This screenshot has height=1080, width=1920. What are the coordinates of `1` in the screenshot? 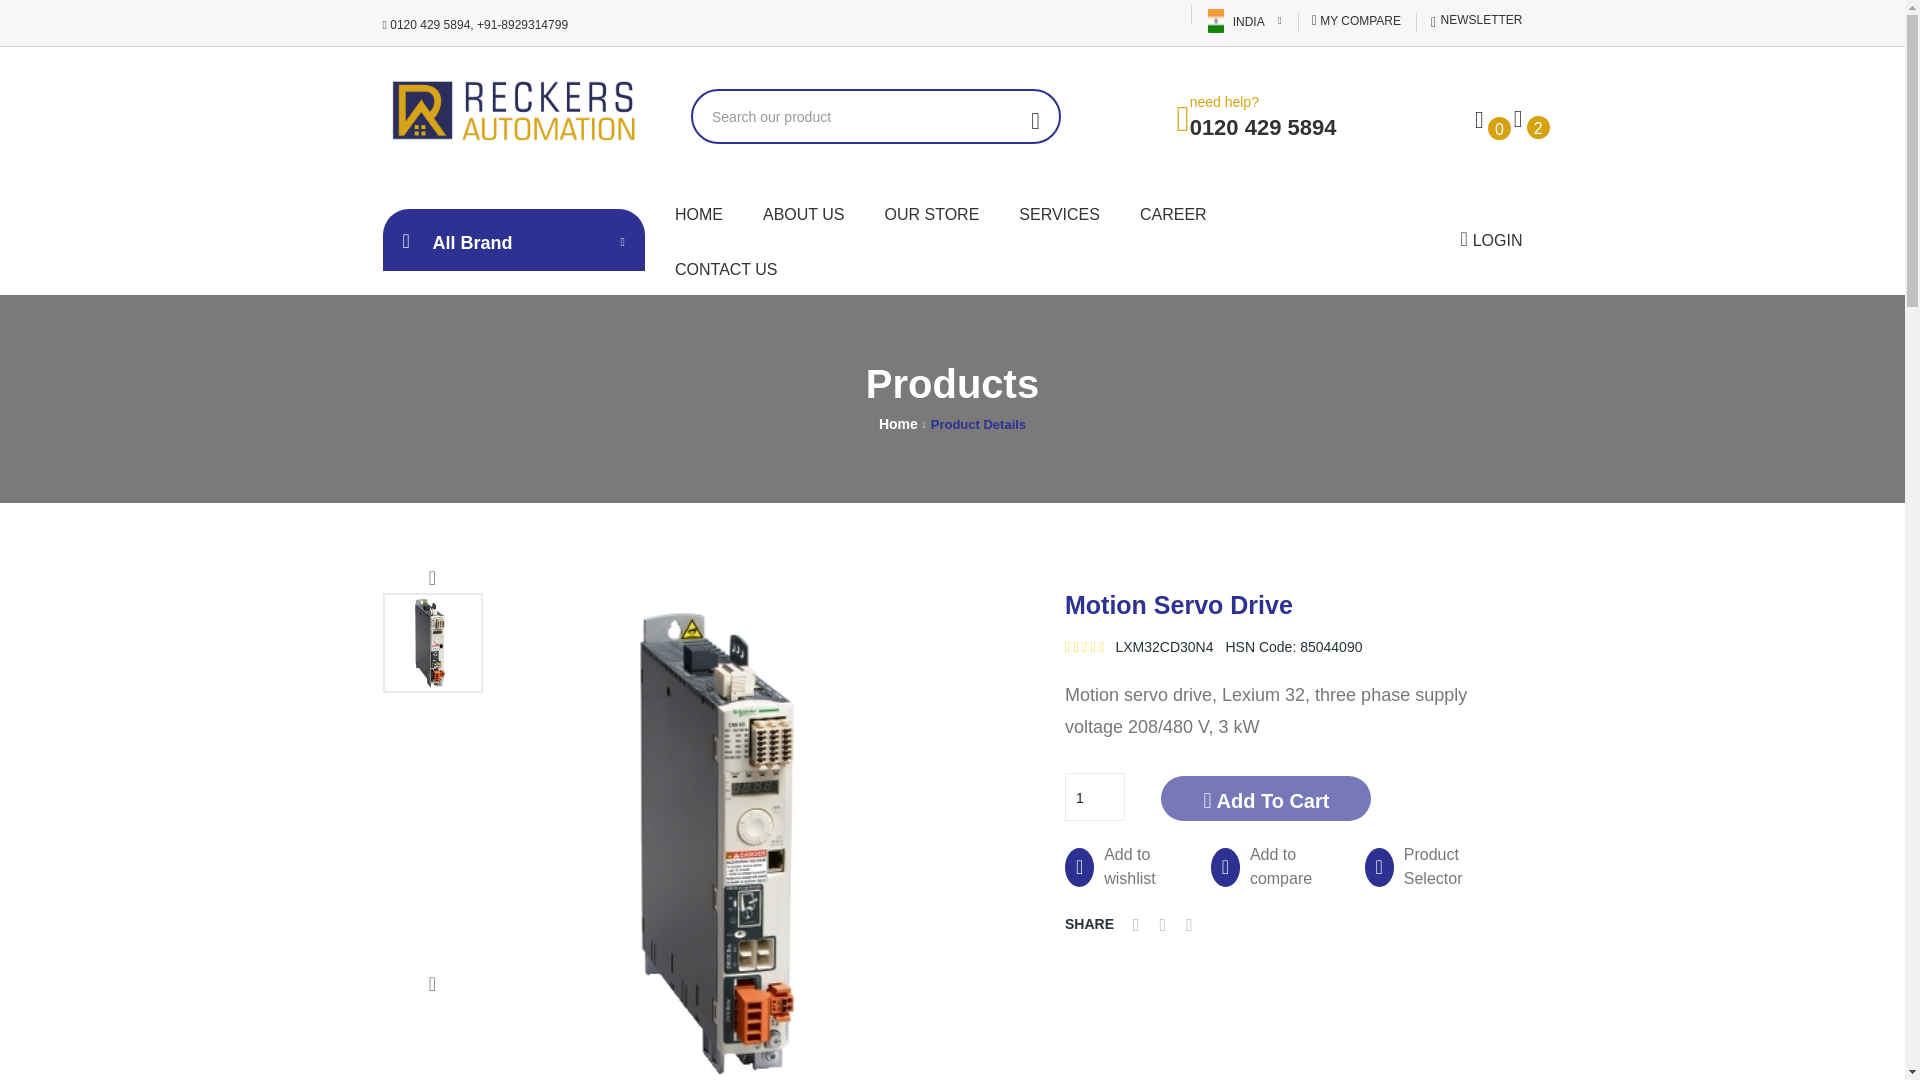 It's located at (1095, 796).